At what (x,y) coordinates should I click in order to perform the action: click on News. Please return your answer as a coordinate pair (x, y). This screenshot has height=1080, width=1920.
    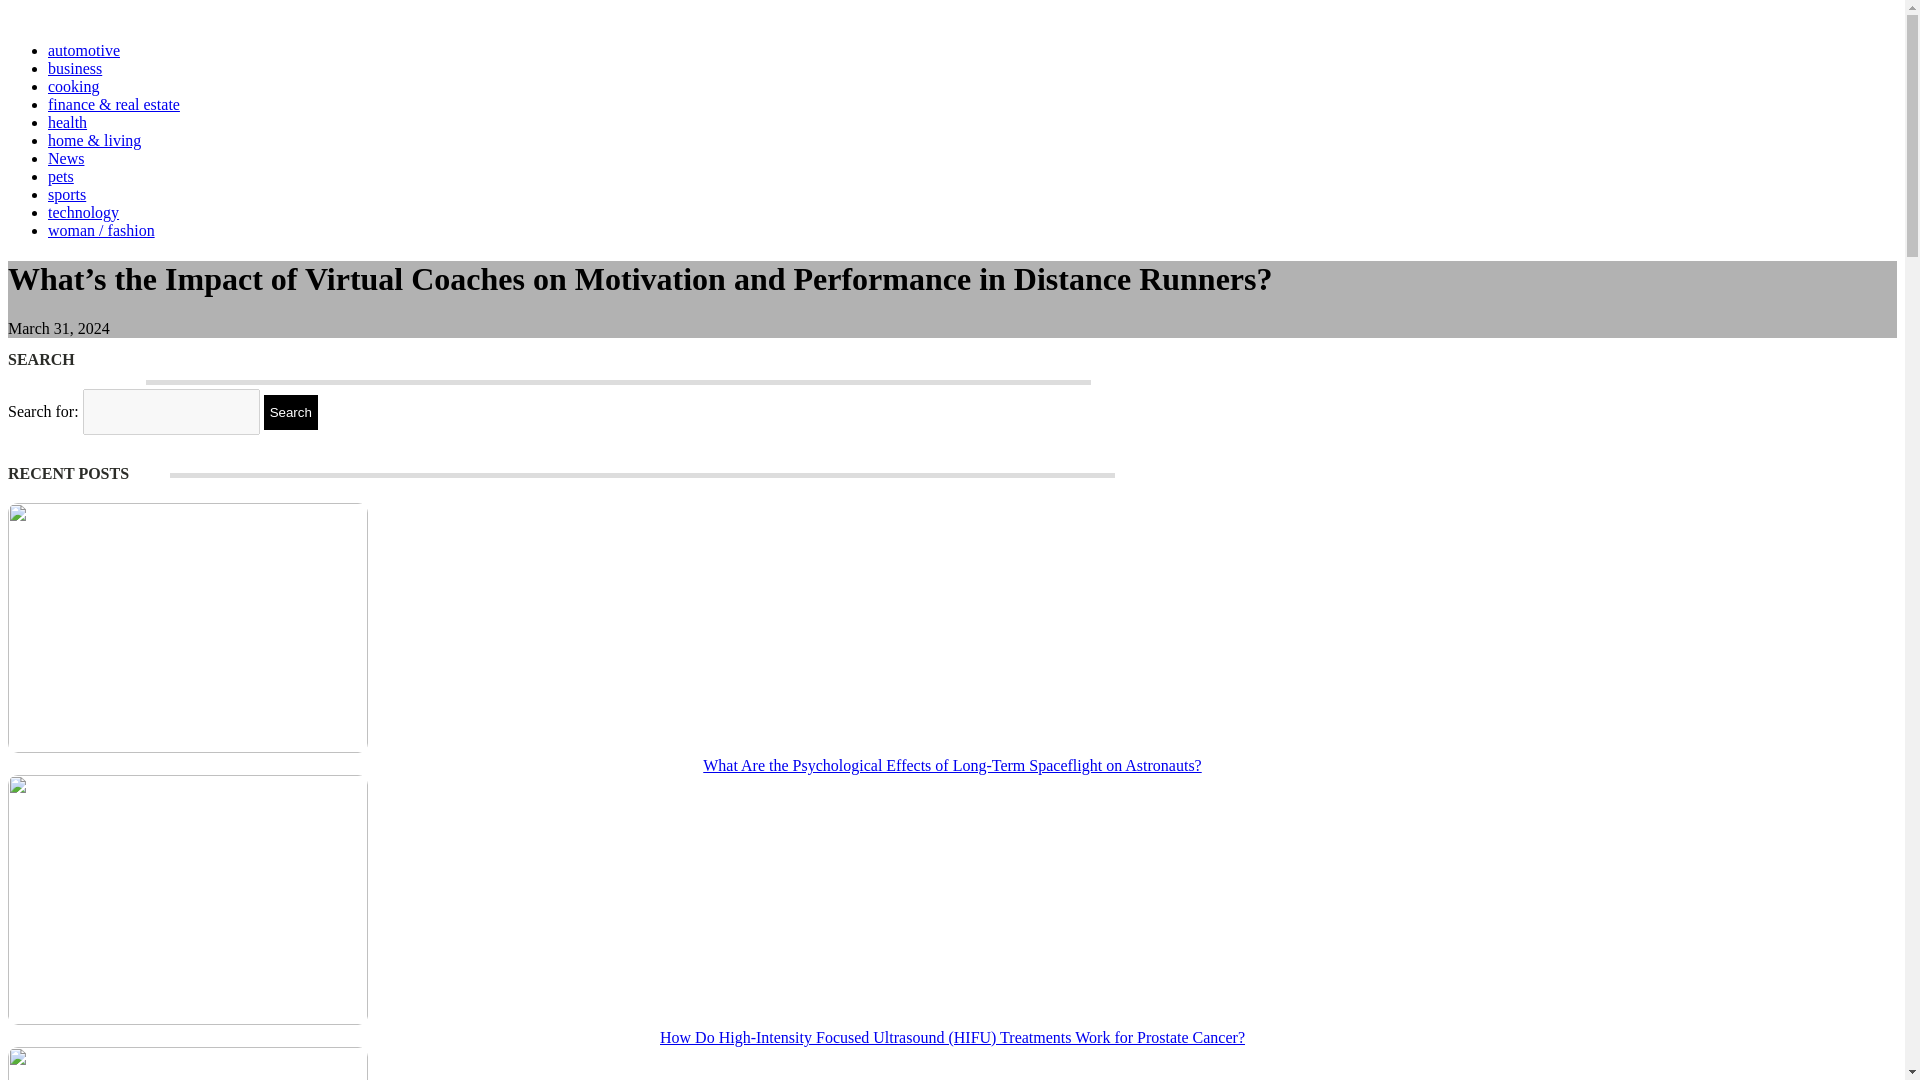
    Looking at the image, I should click on (66, 158).